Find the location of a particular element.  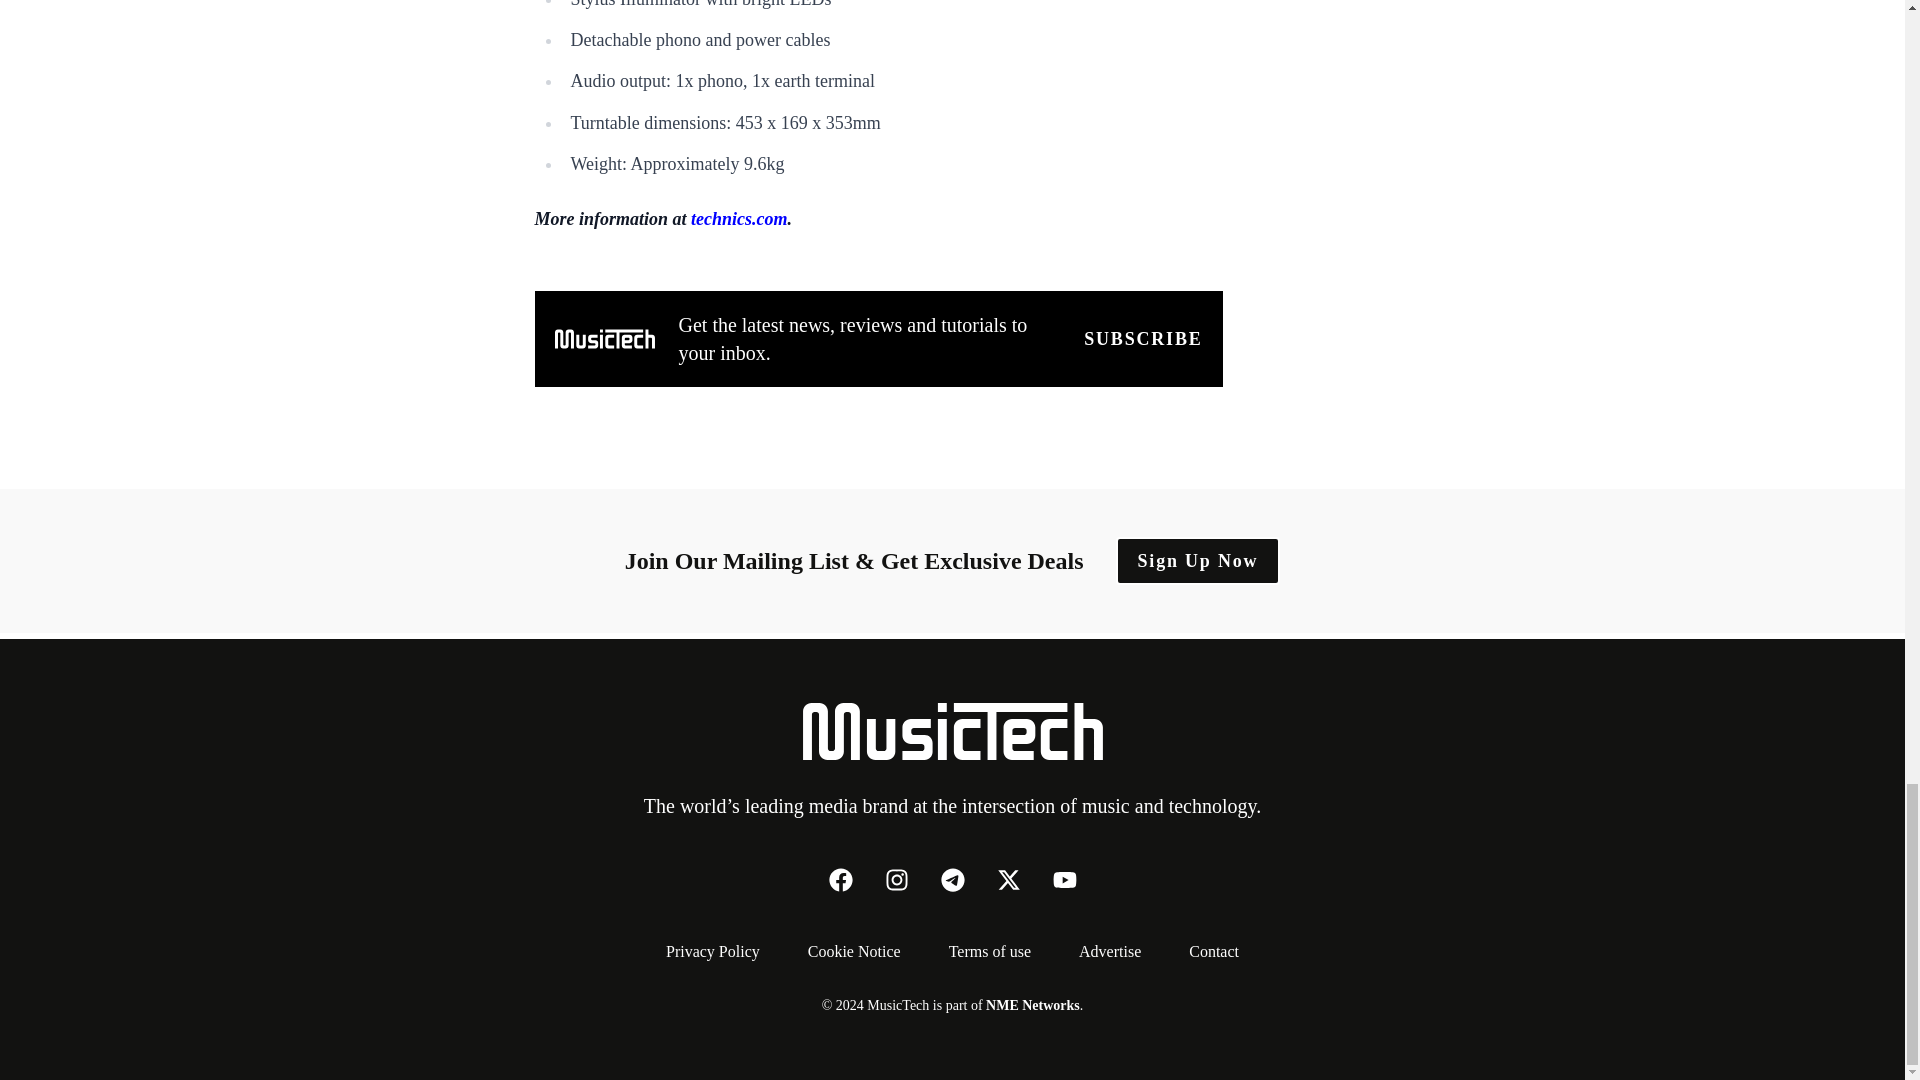

Join our mailing list is located at coordinates (1142, 339).